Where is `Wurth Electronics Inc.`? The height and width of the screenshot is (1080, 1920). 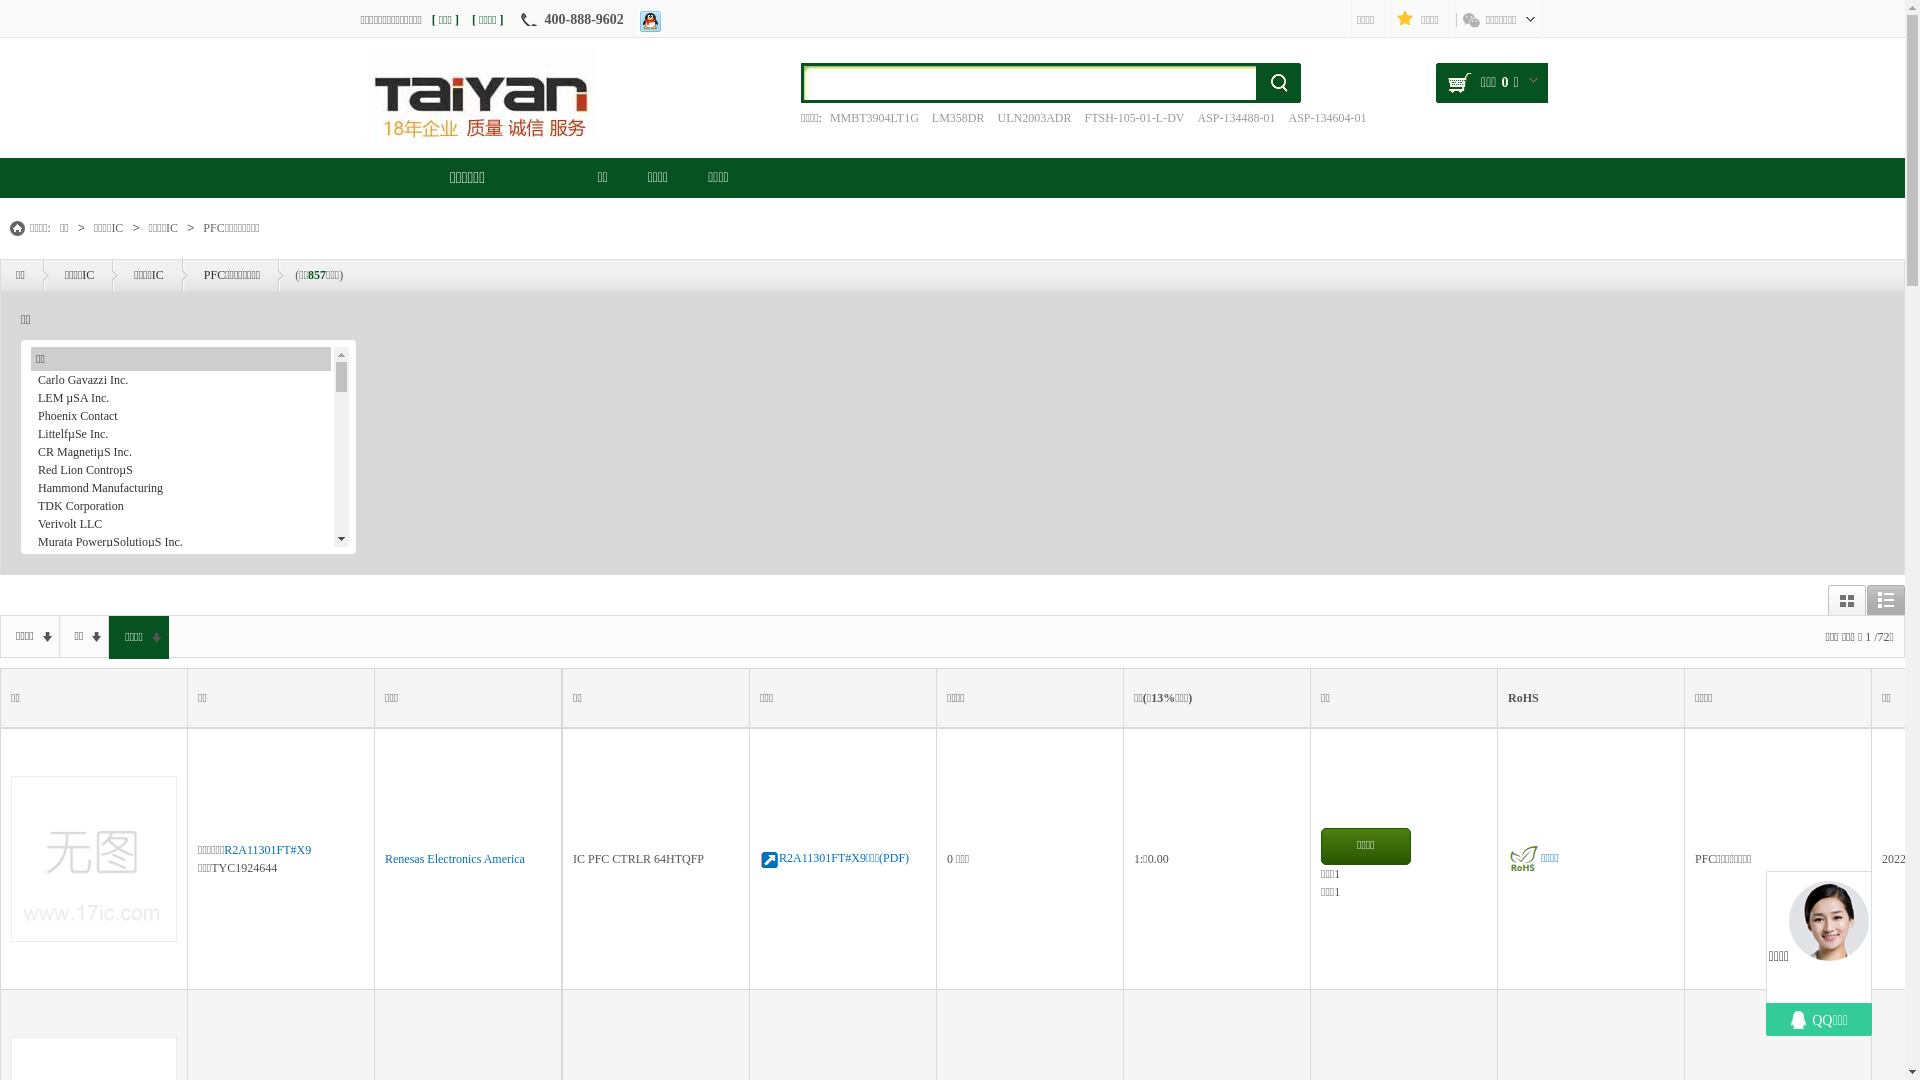 Wurth Electronics Inc. is located at coordinates (181, 1010).